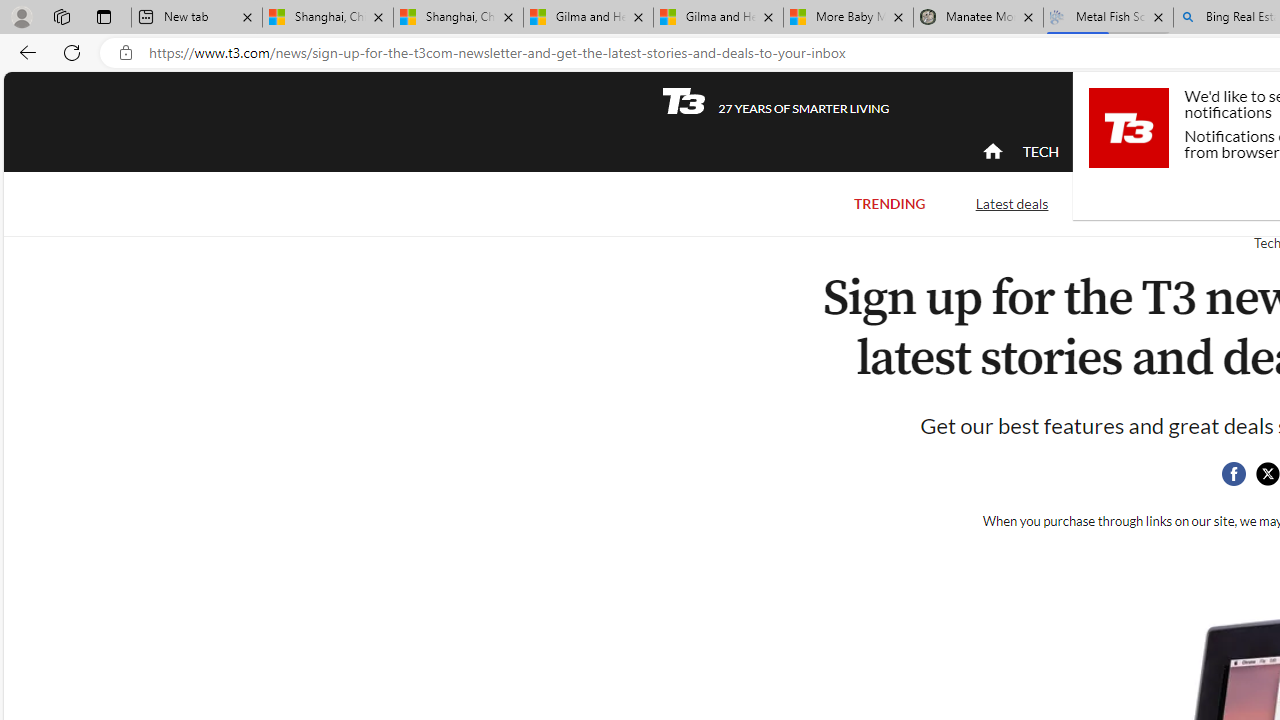 Image resolution: width=1280 pixels, height=720 pixels. What do you see at coordinates (1012, 204) in the screenshot?
I see `Latest deals` at bounding box center [1012, 204].